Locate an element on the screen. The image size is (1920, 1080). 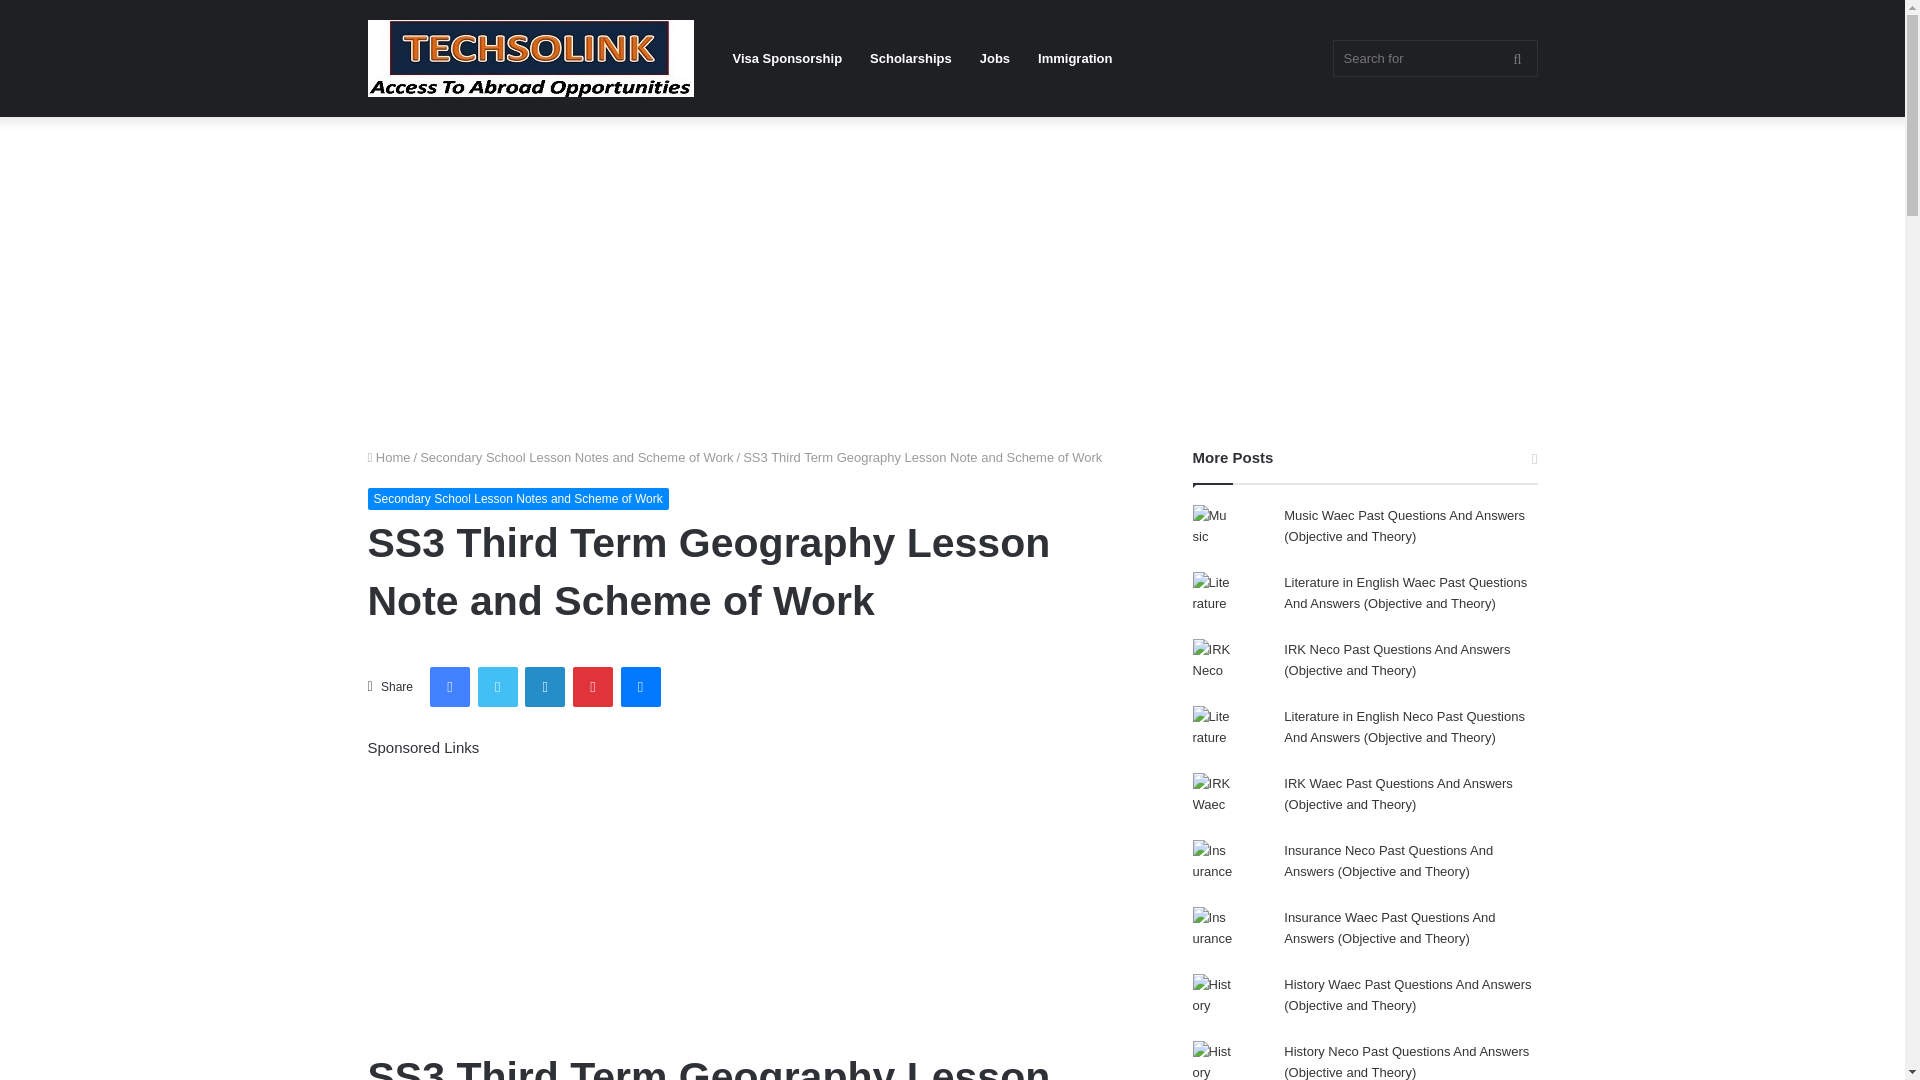
Loans, Banking and Finance Blog is located at coordinates (530, 58).